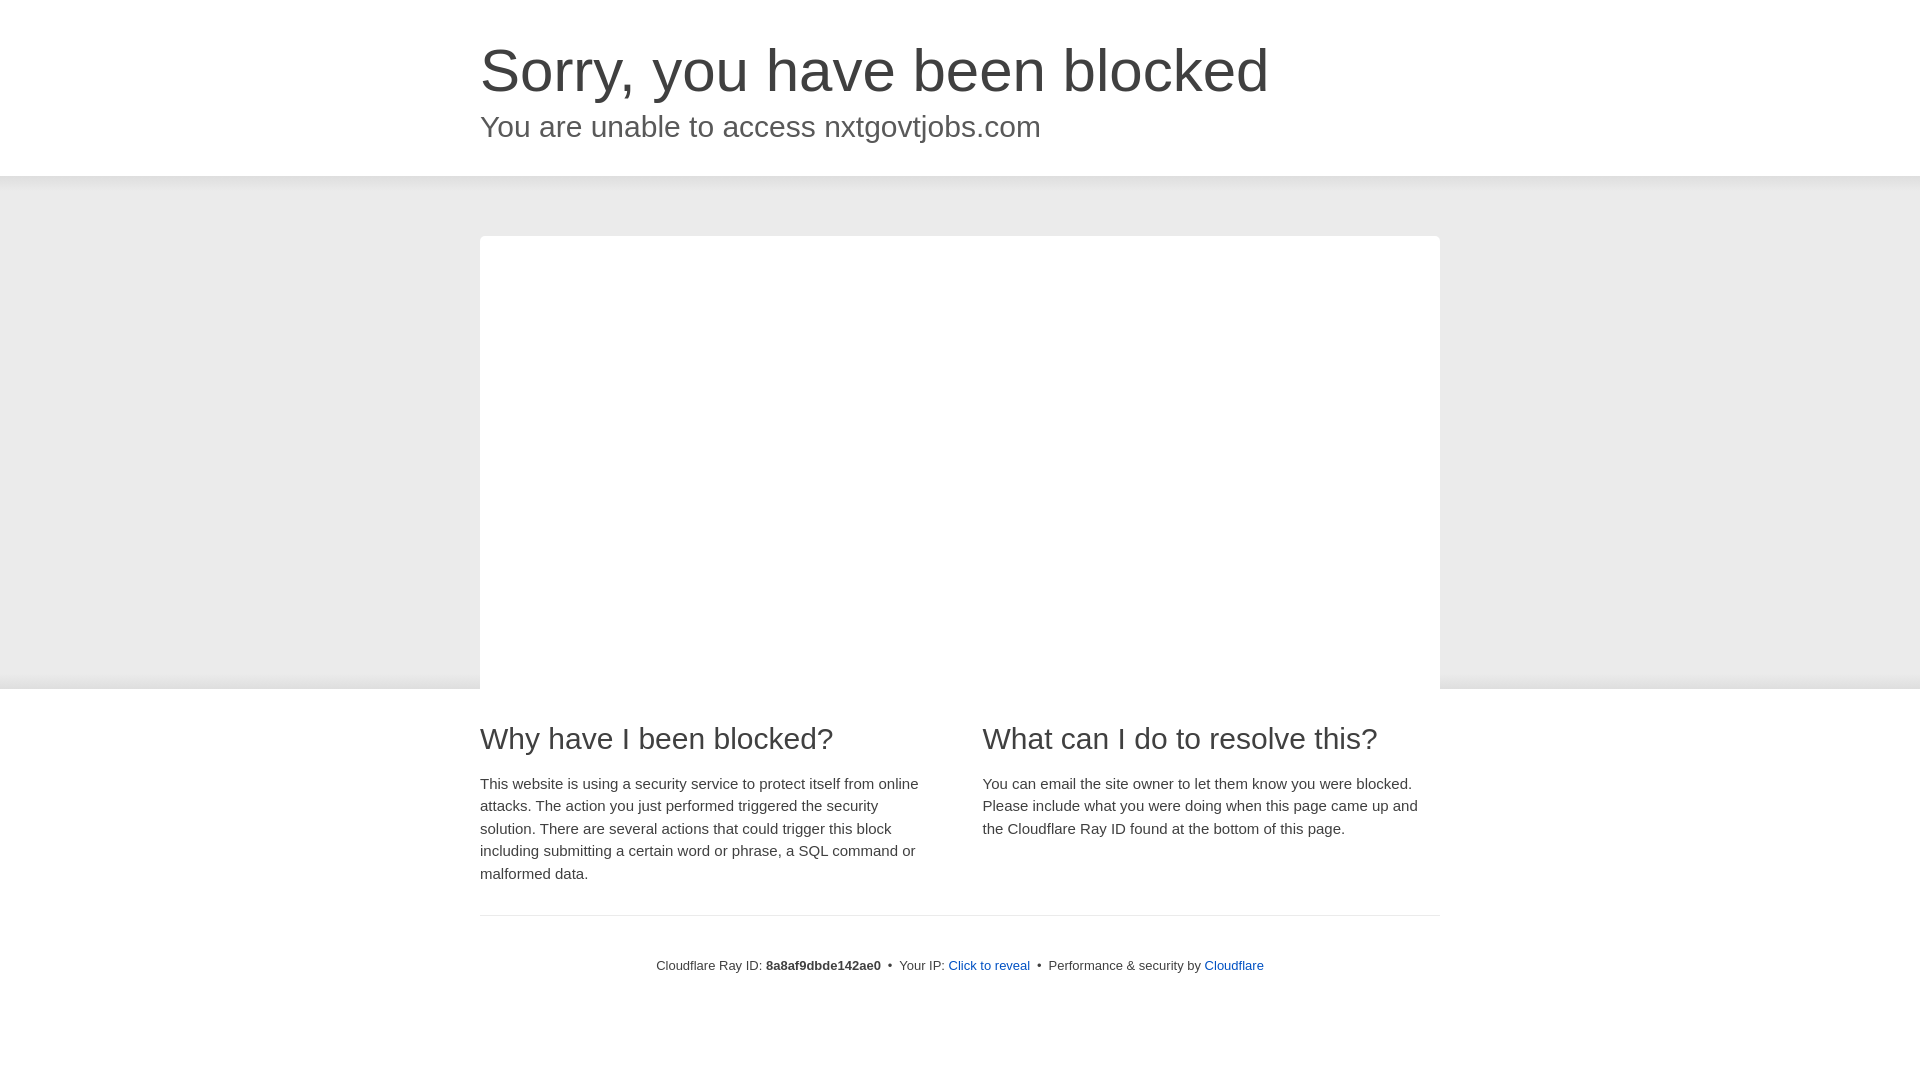  What do you see at coordinates (990, 966) in the screenshot?
I see `Click to reveal` at bounding box center [990, 966].